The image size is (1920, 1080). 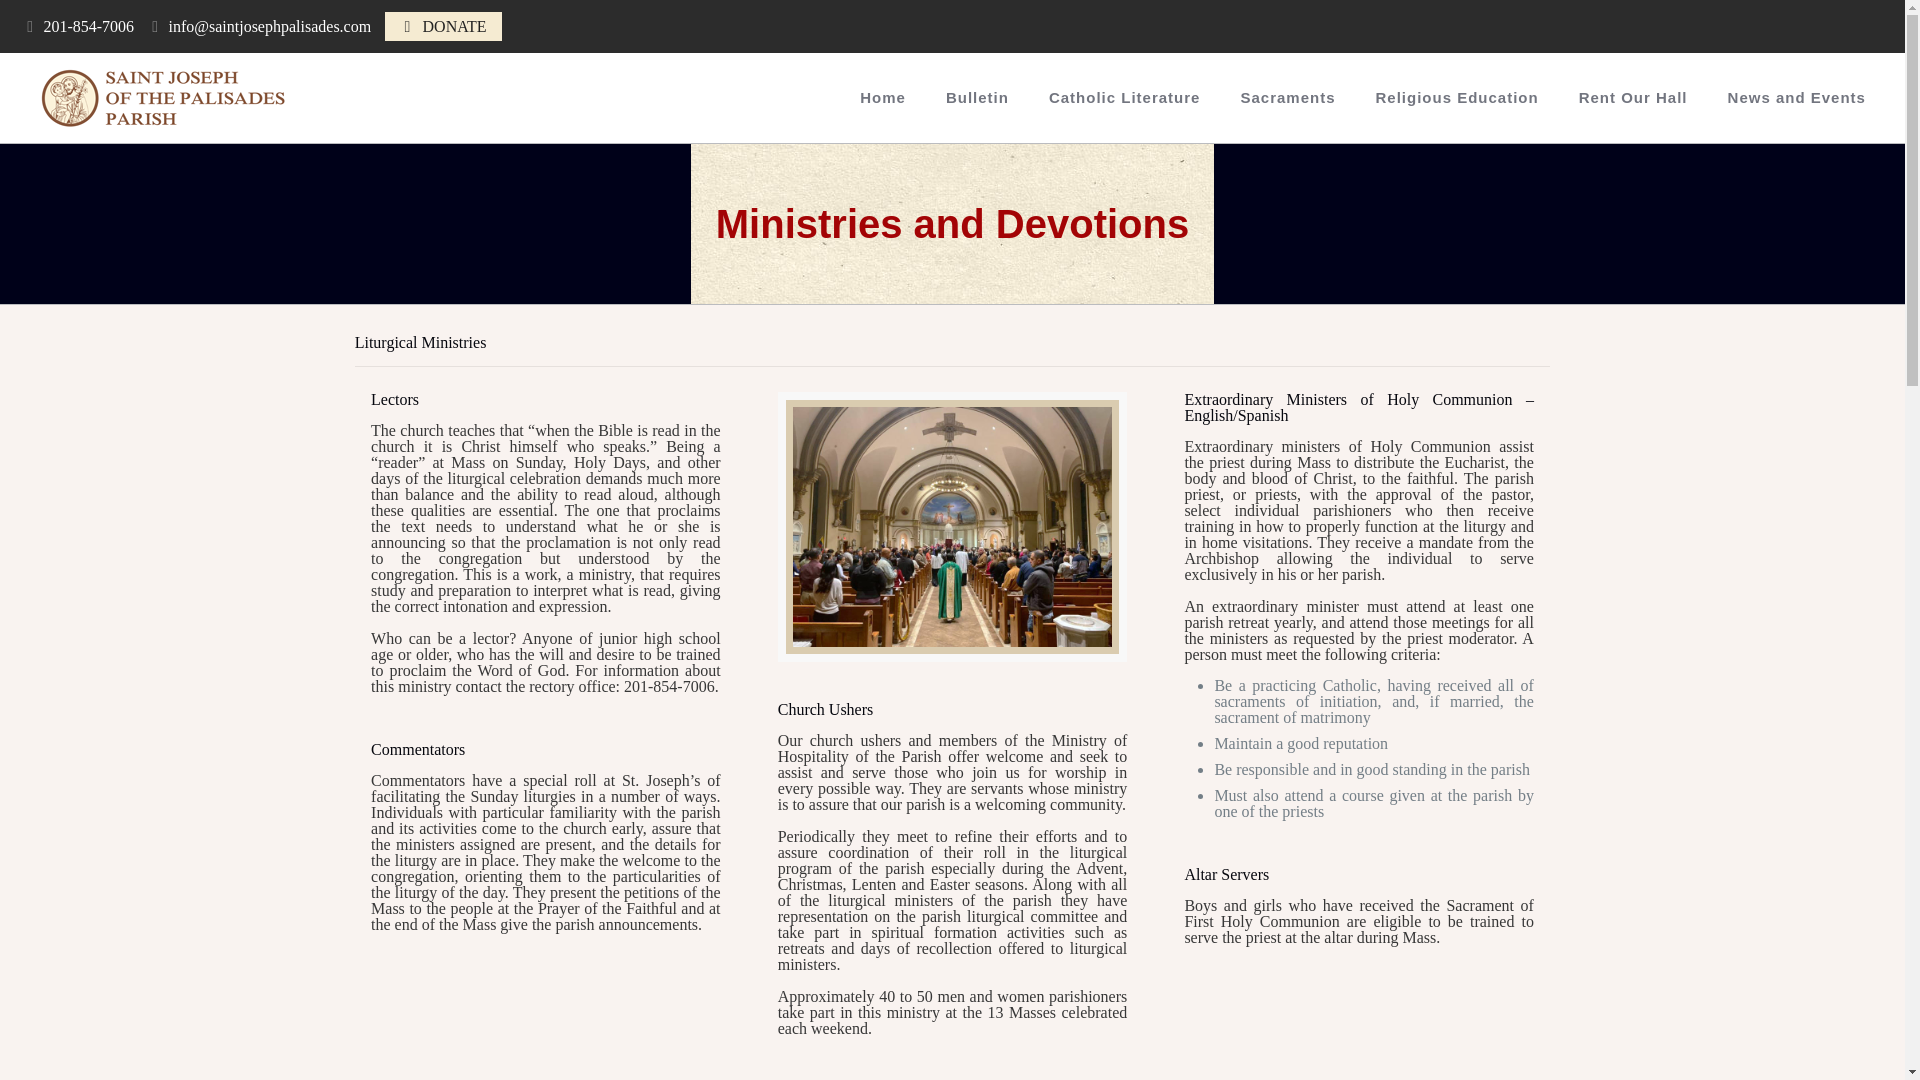 What do you see at coordinates (163, 97) in the screenshot?
I see `St. Joseph Of The Palisades Parish` at bounding box center [163, 97].